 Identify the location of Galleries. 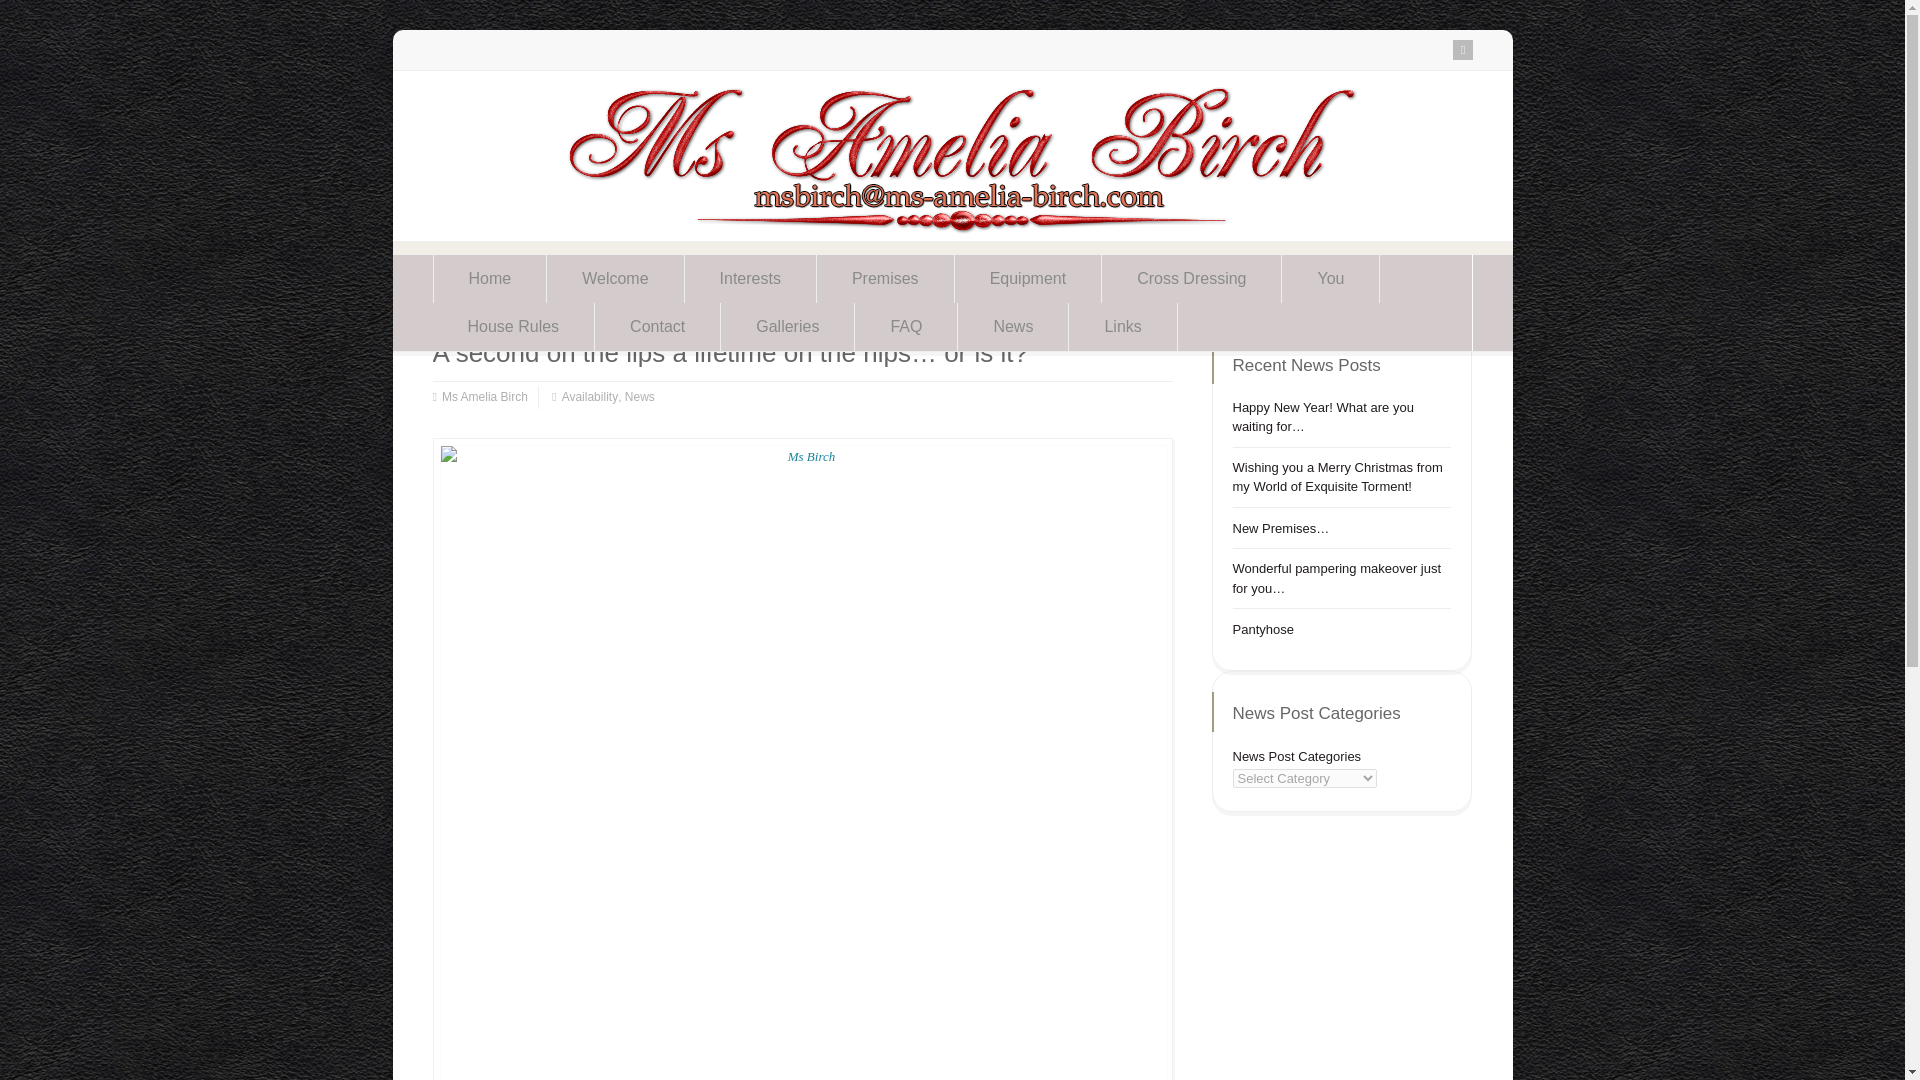
(788, 327).